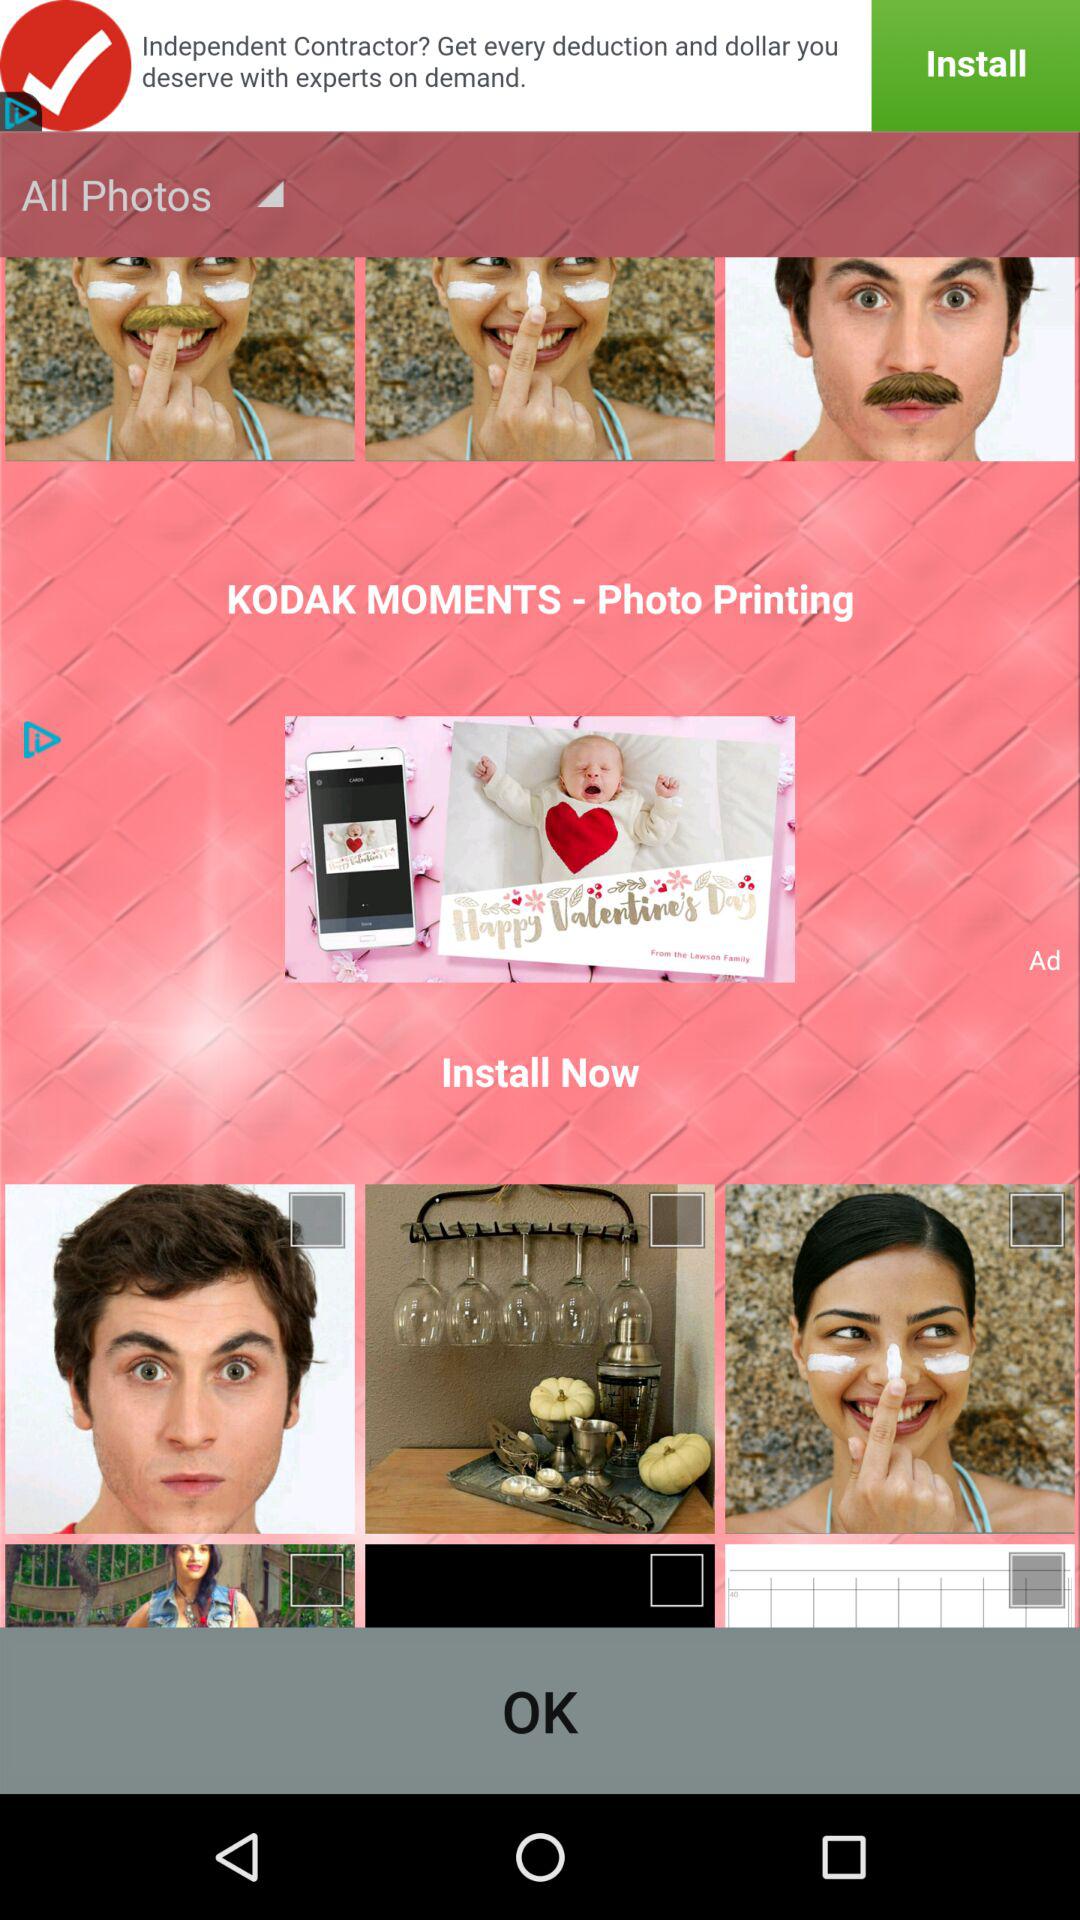 Image resolution: width=1080 pixels, height=1920 pixels. What do you see at coordinates (540, 66) in the screenshot?
I see `turn on the item above the all photos icon` at bounding box center [540, 66].